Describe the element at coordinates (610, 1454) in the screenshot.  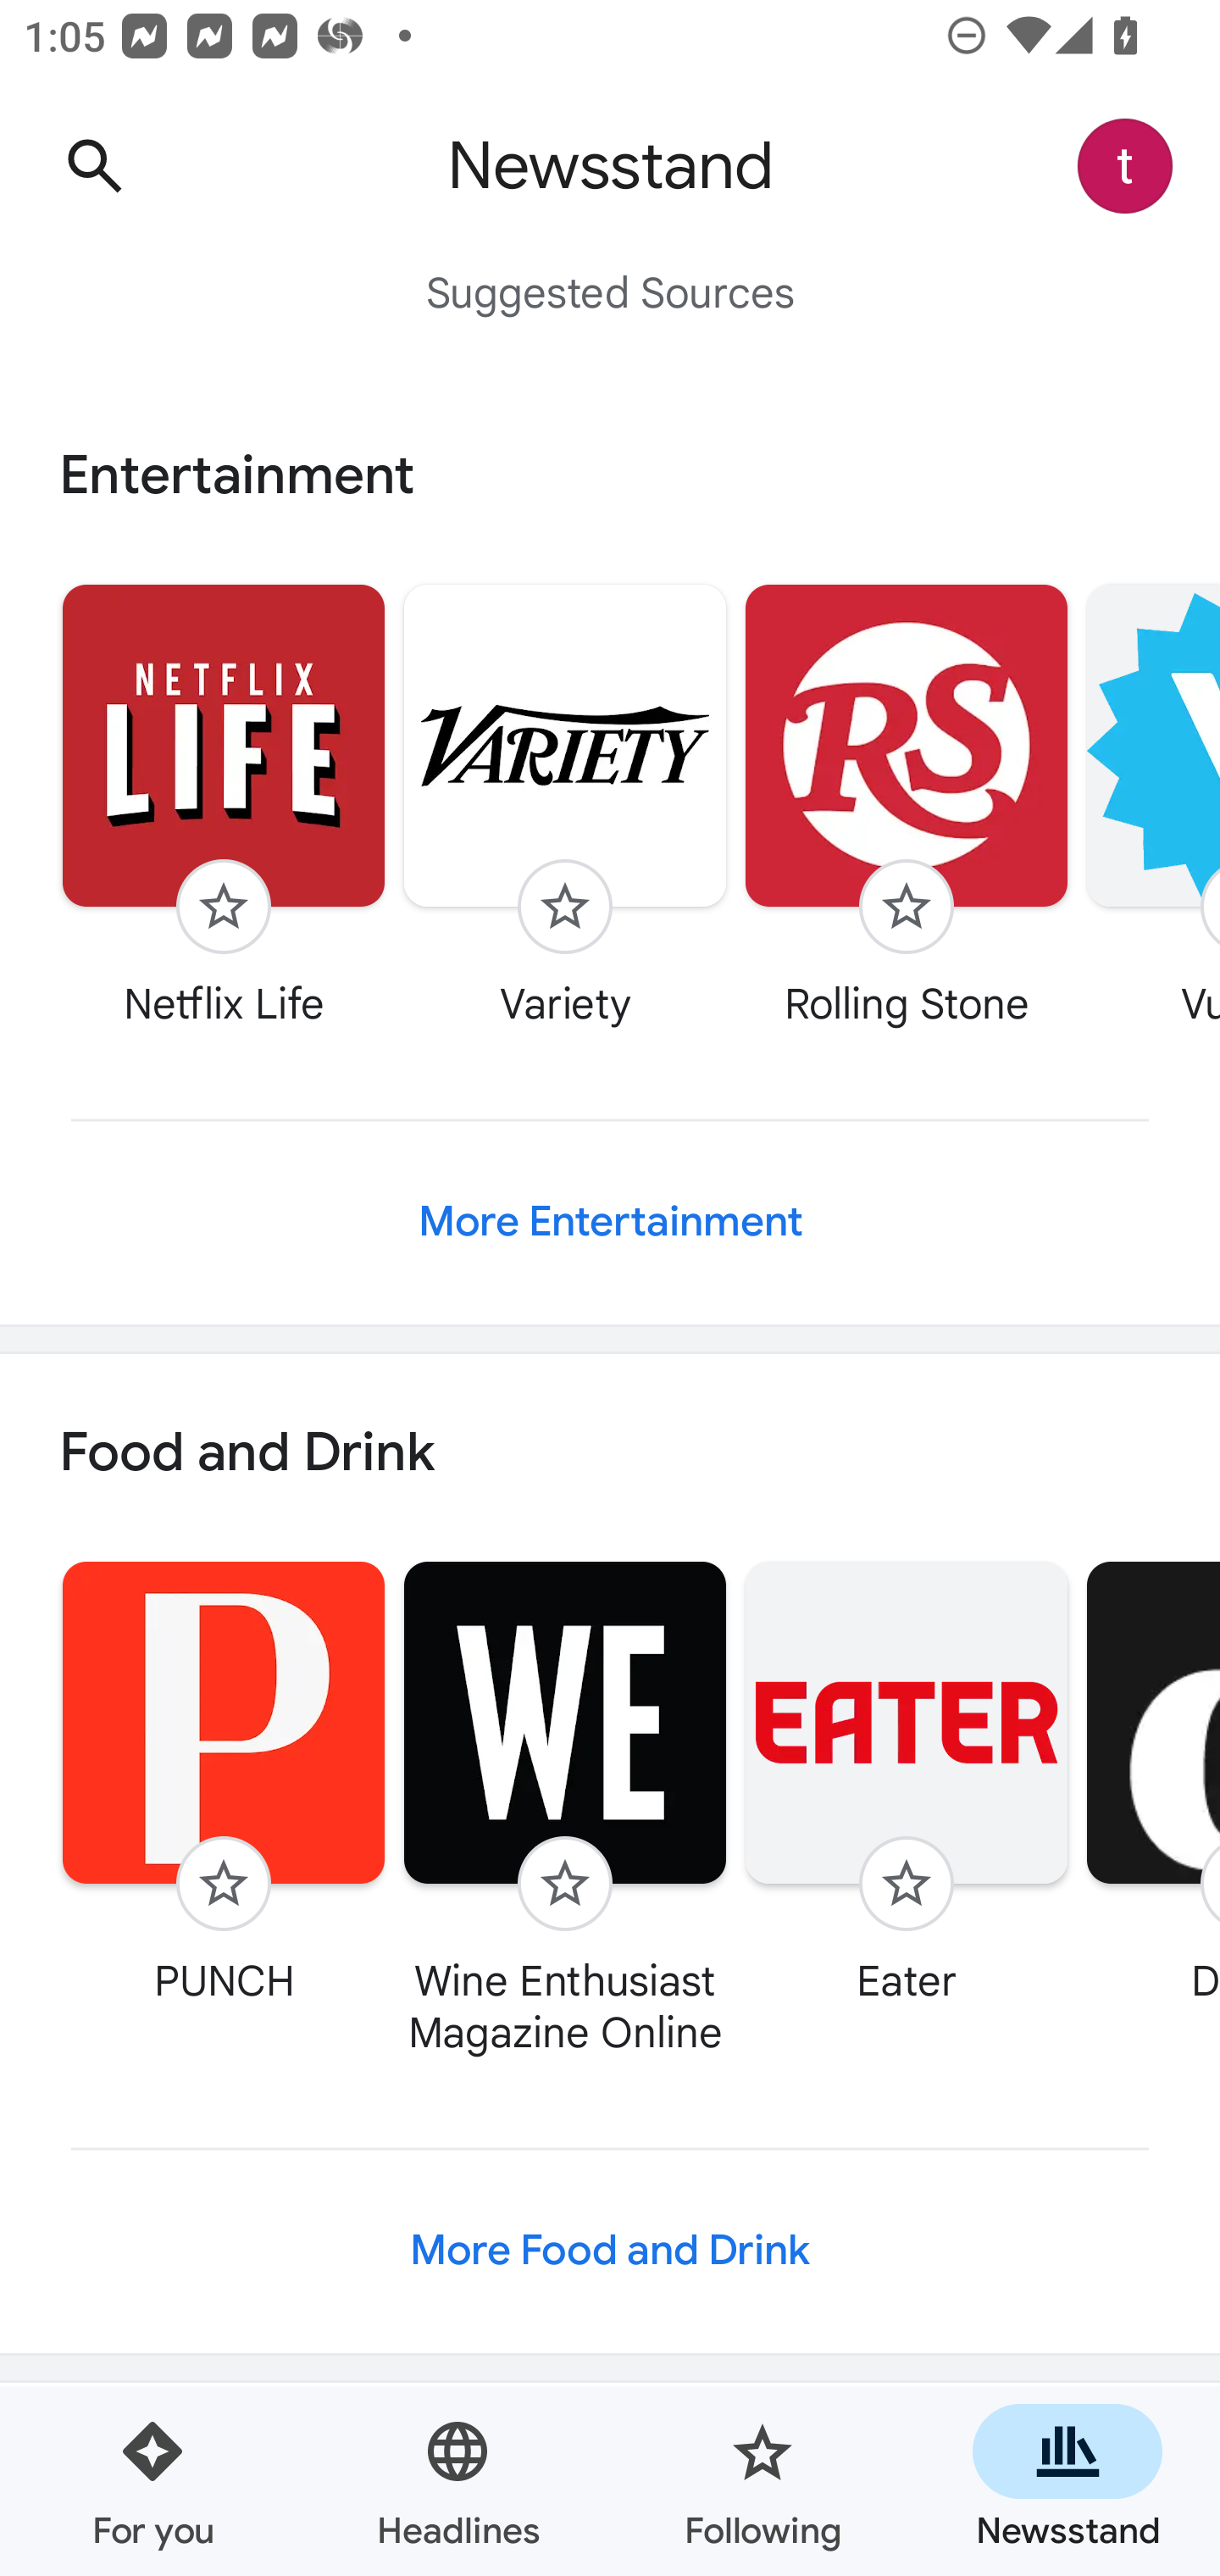
I see `Food and Drink` at that location.